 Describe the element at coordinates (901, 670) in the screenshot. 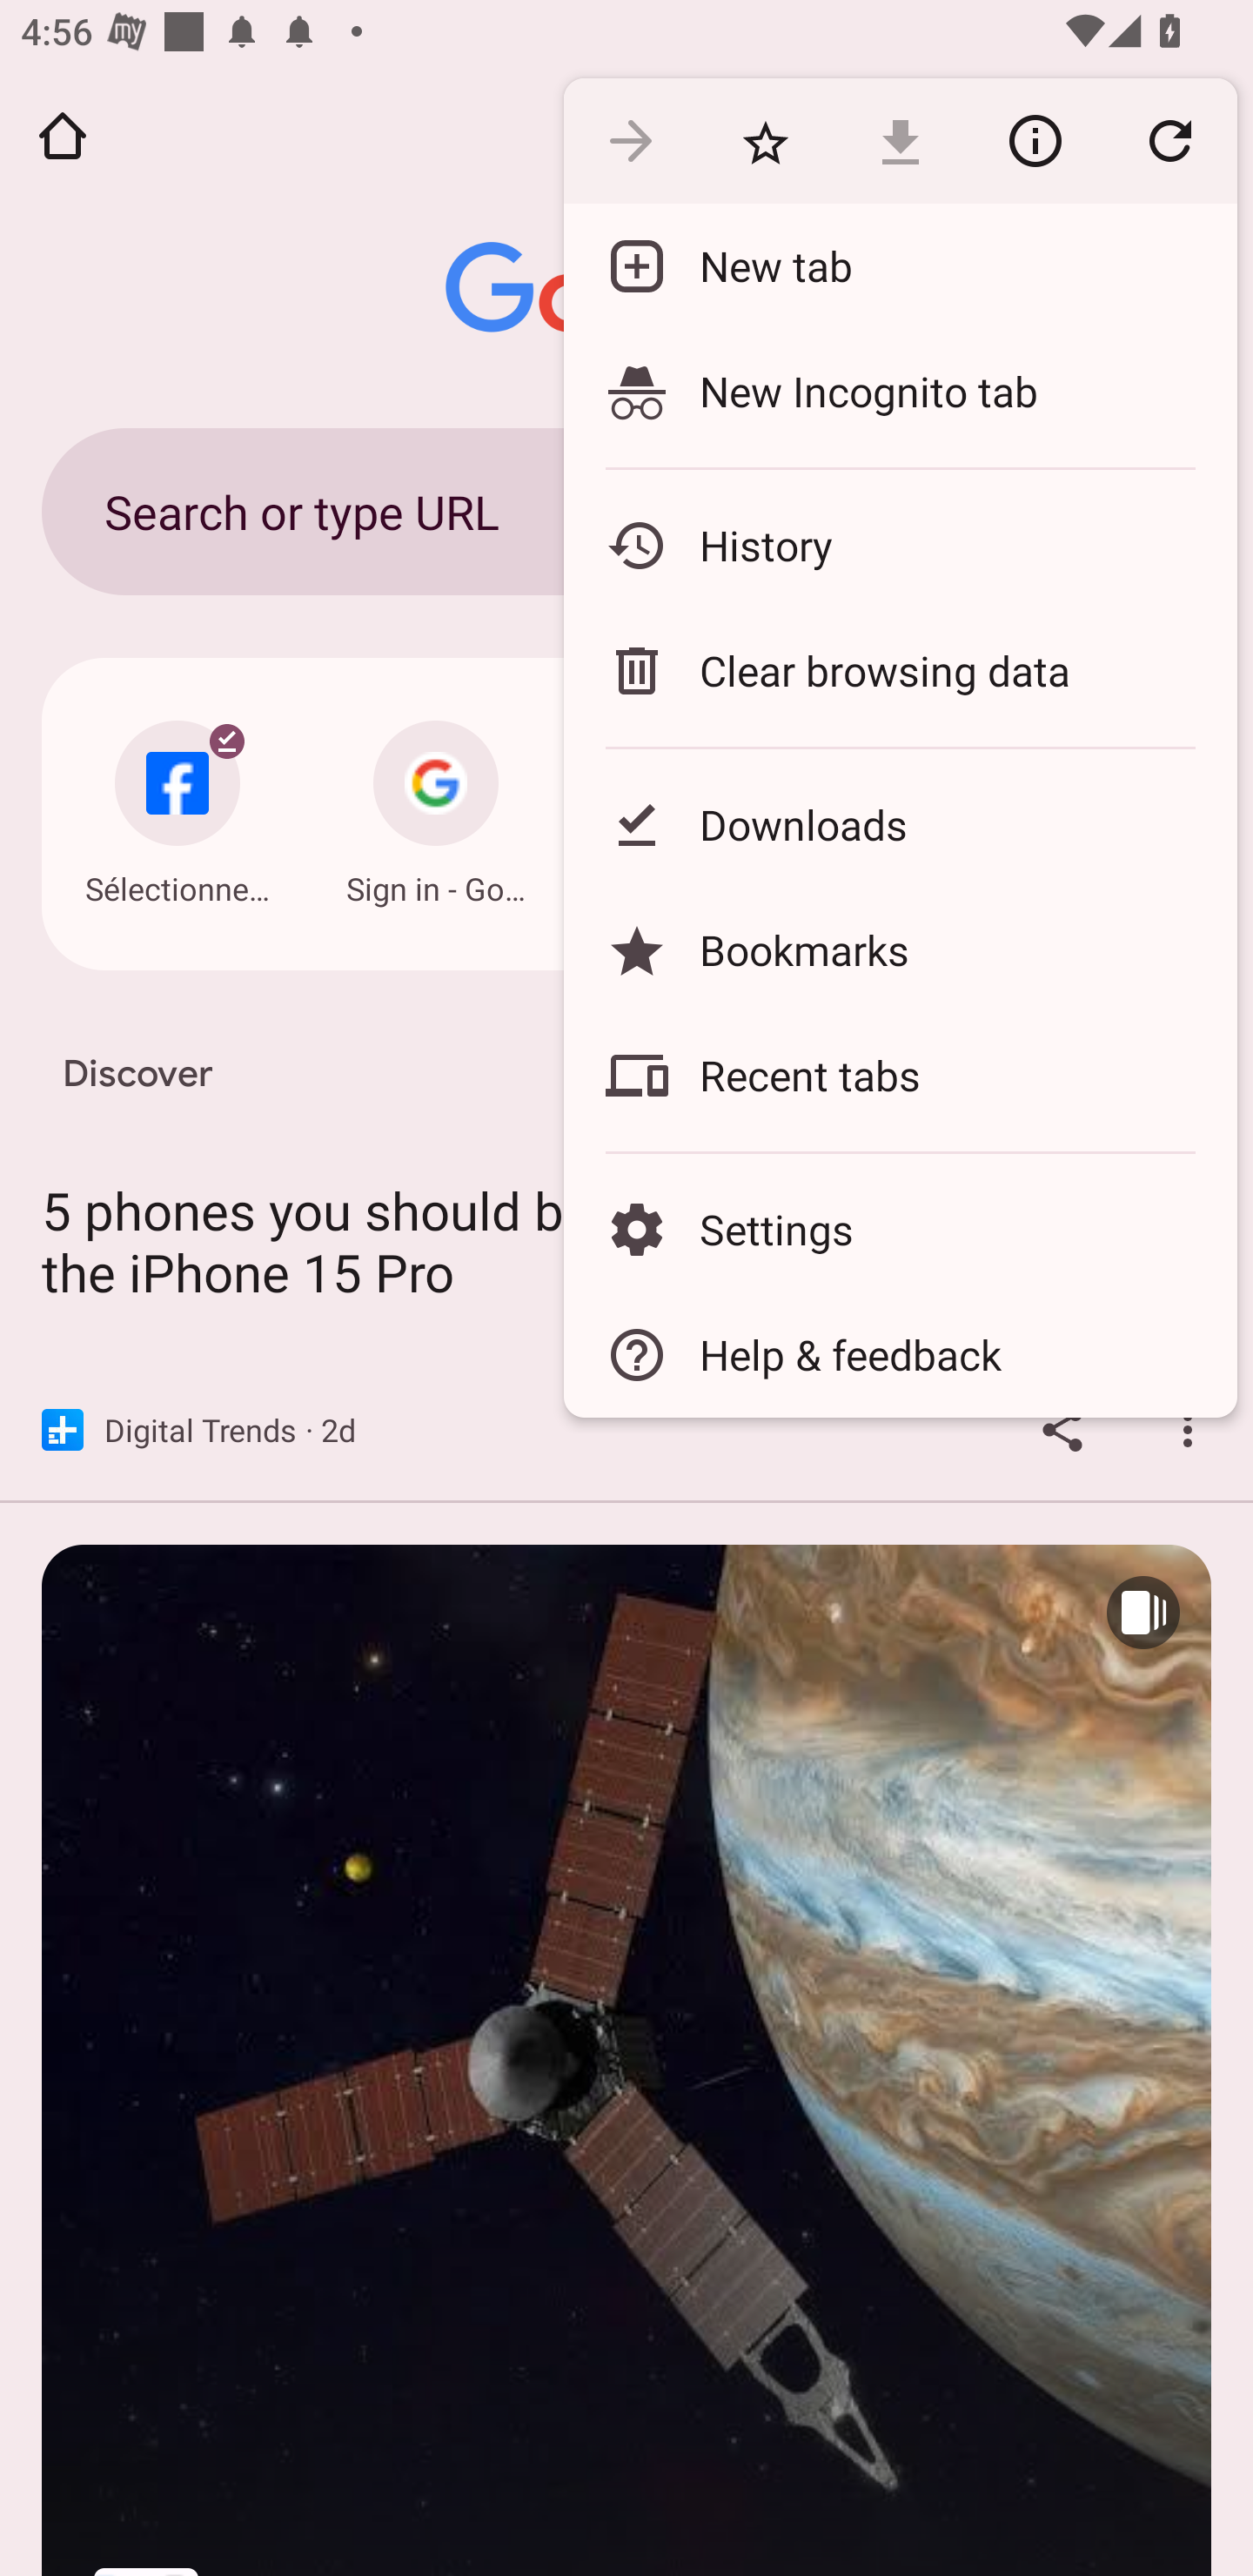

I see `Clear browsing data` at that location.